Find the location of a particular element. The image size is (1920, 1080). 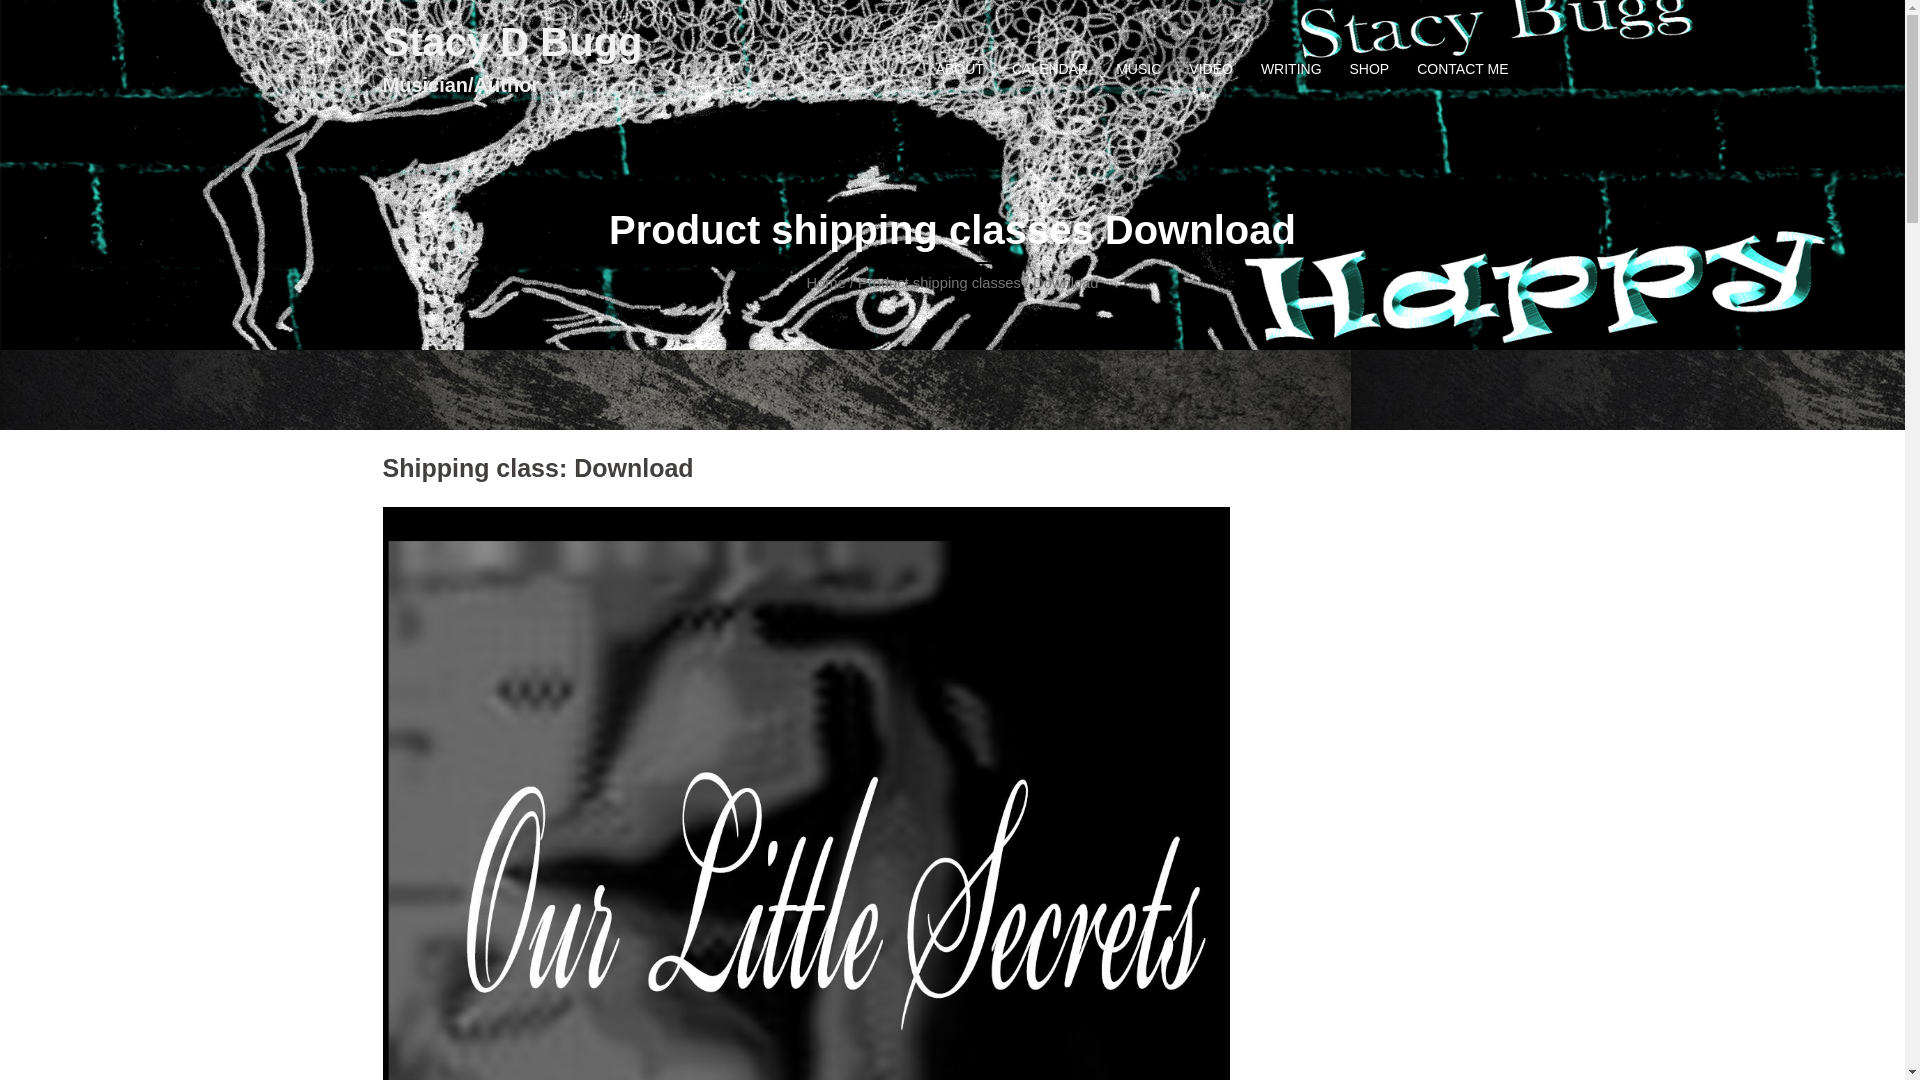

VIDEO is located at coordinates (1210, 70).